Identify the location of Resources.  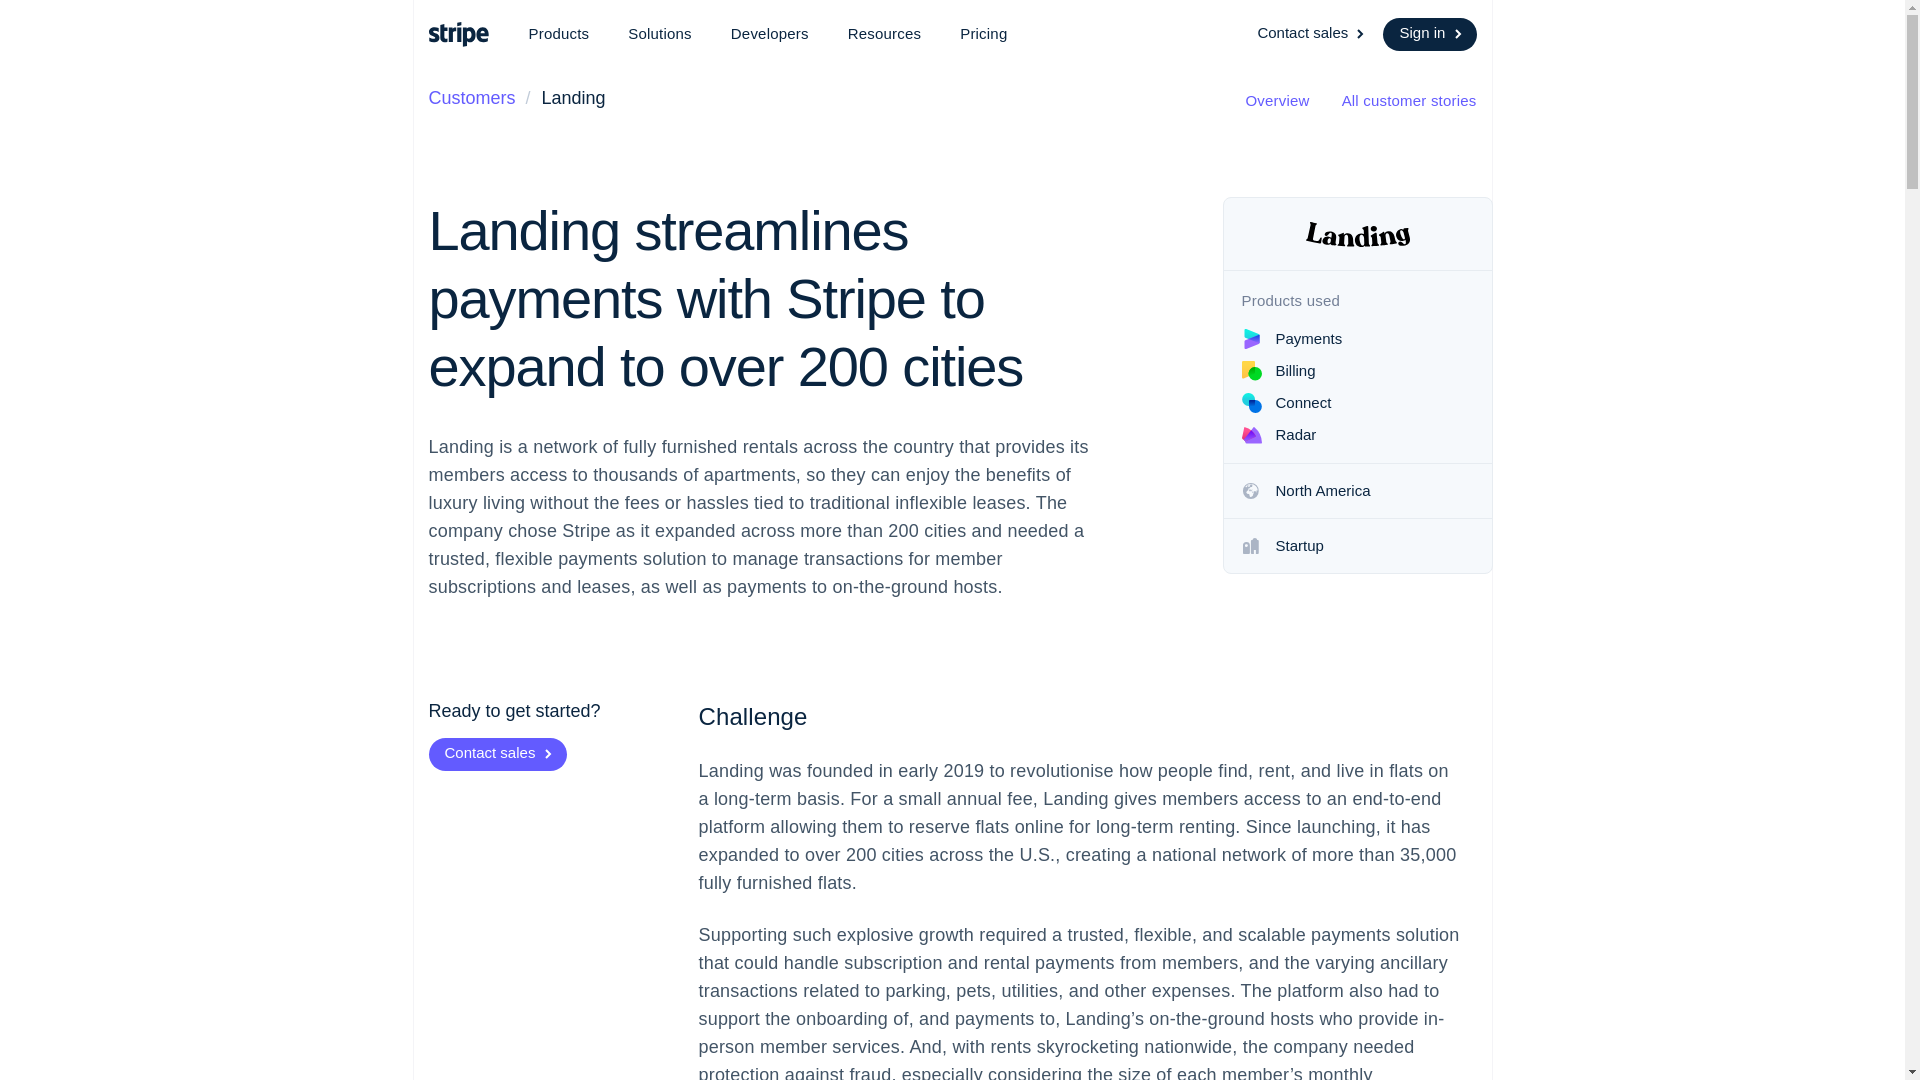
(884, 34).